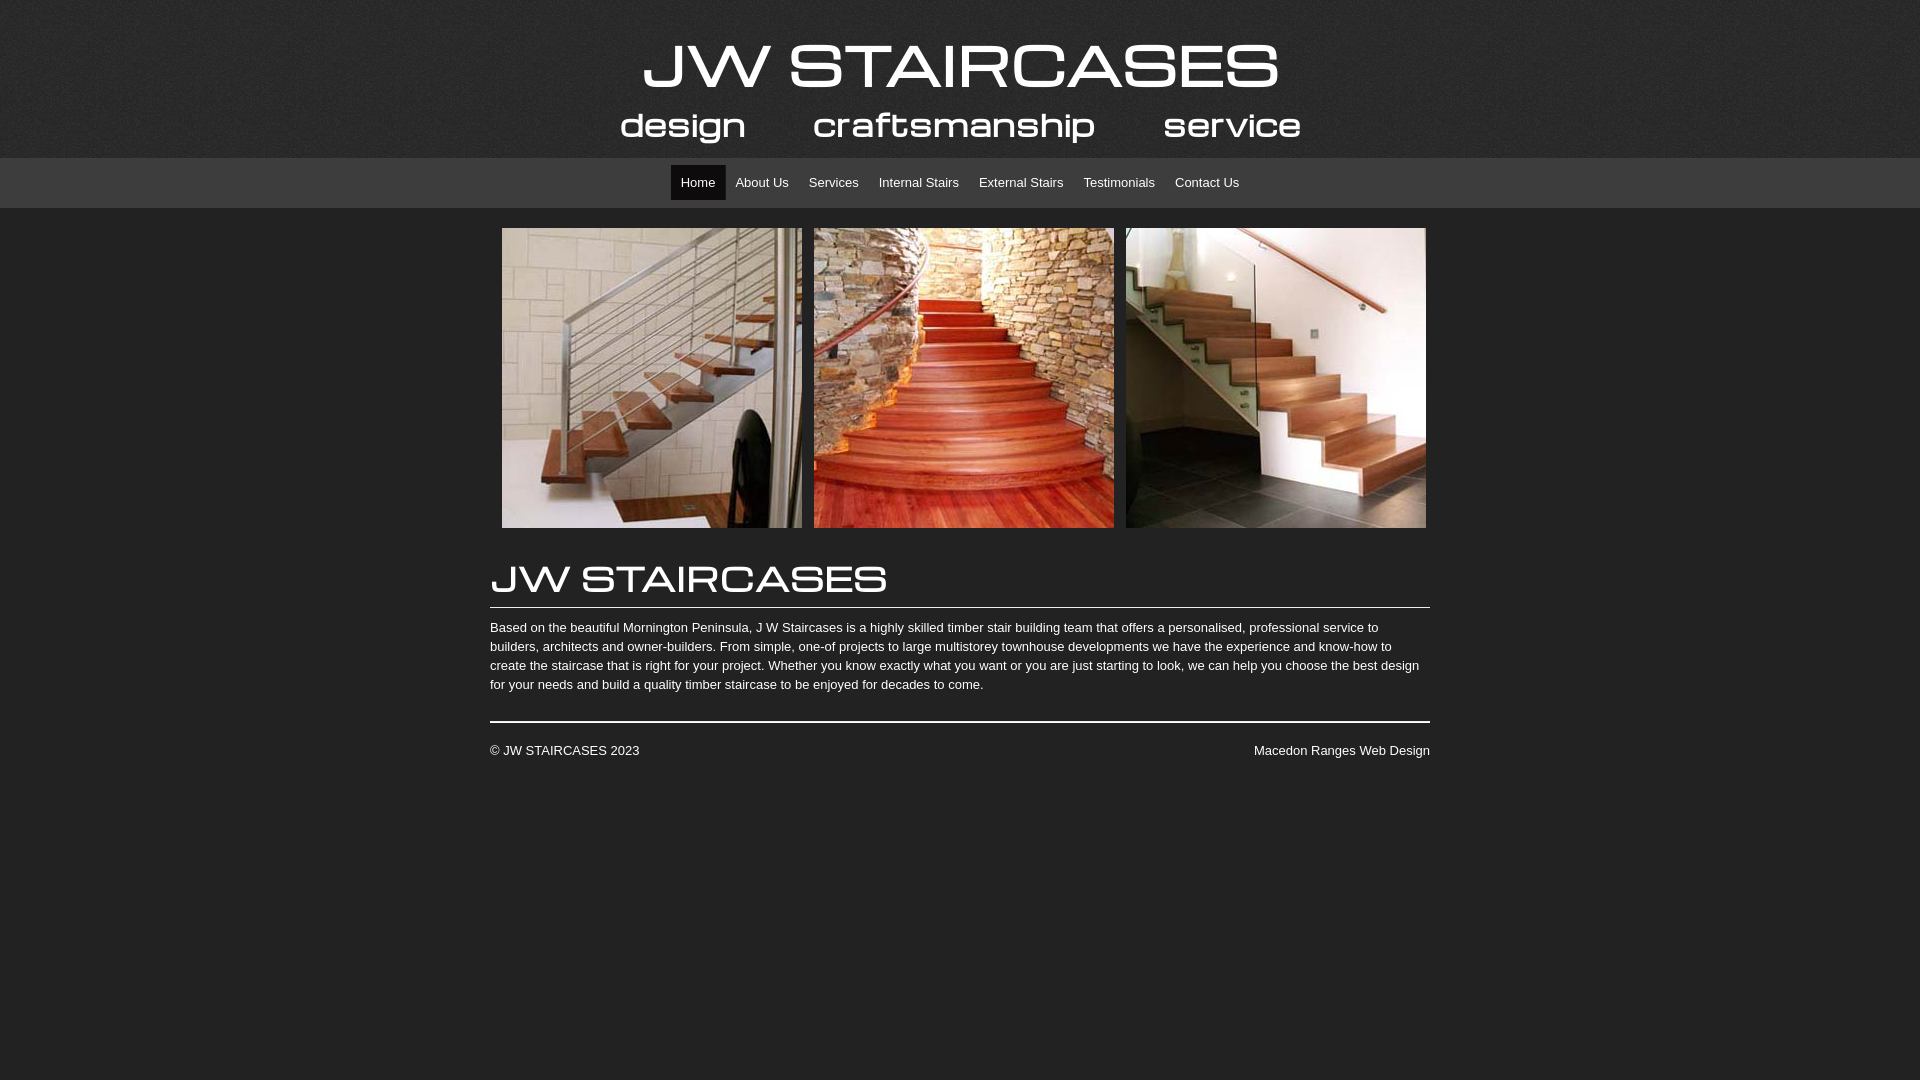 This screenshot has height=1080, width=1920. What do you see at coordinates (1207, 182) in the screenshot?
I see `Contact Us` at bounding box center [1207, 182].